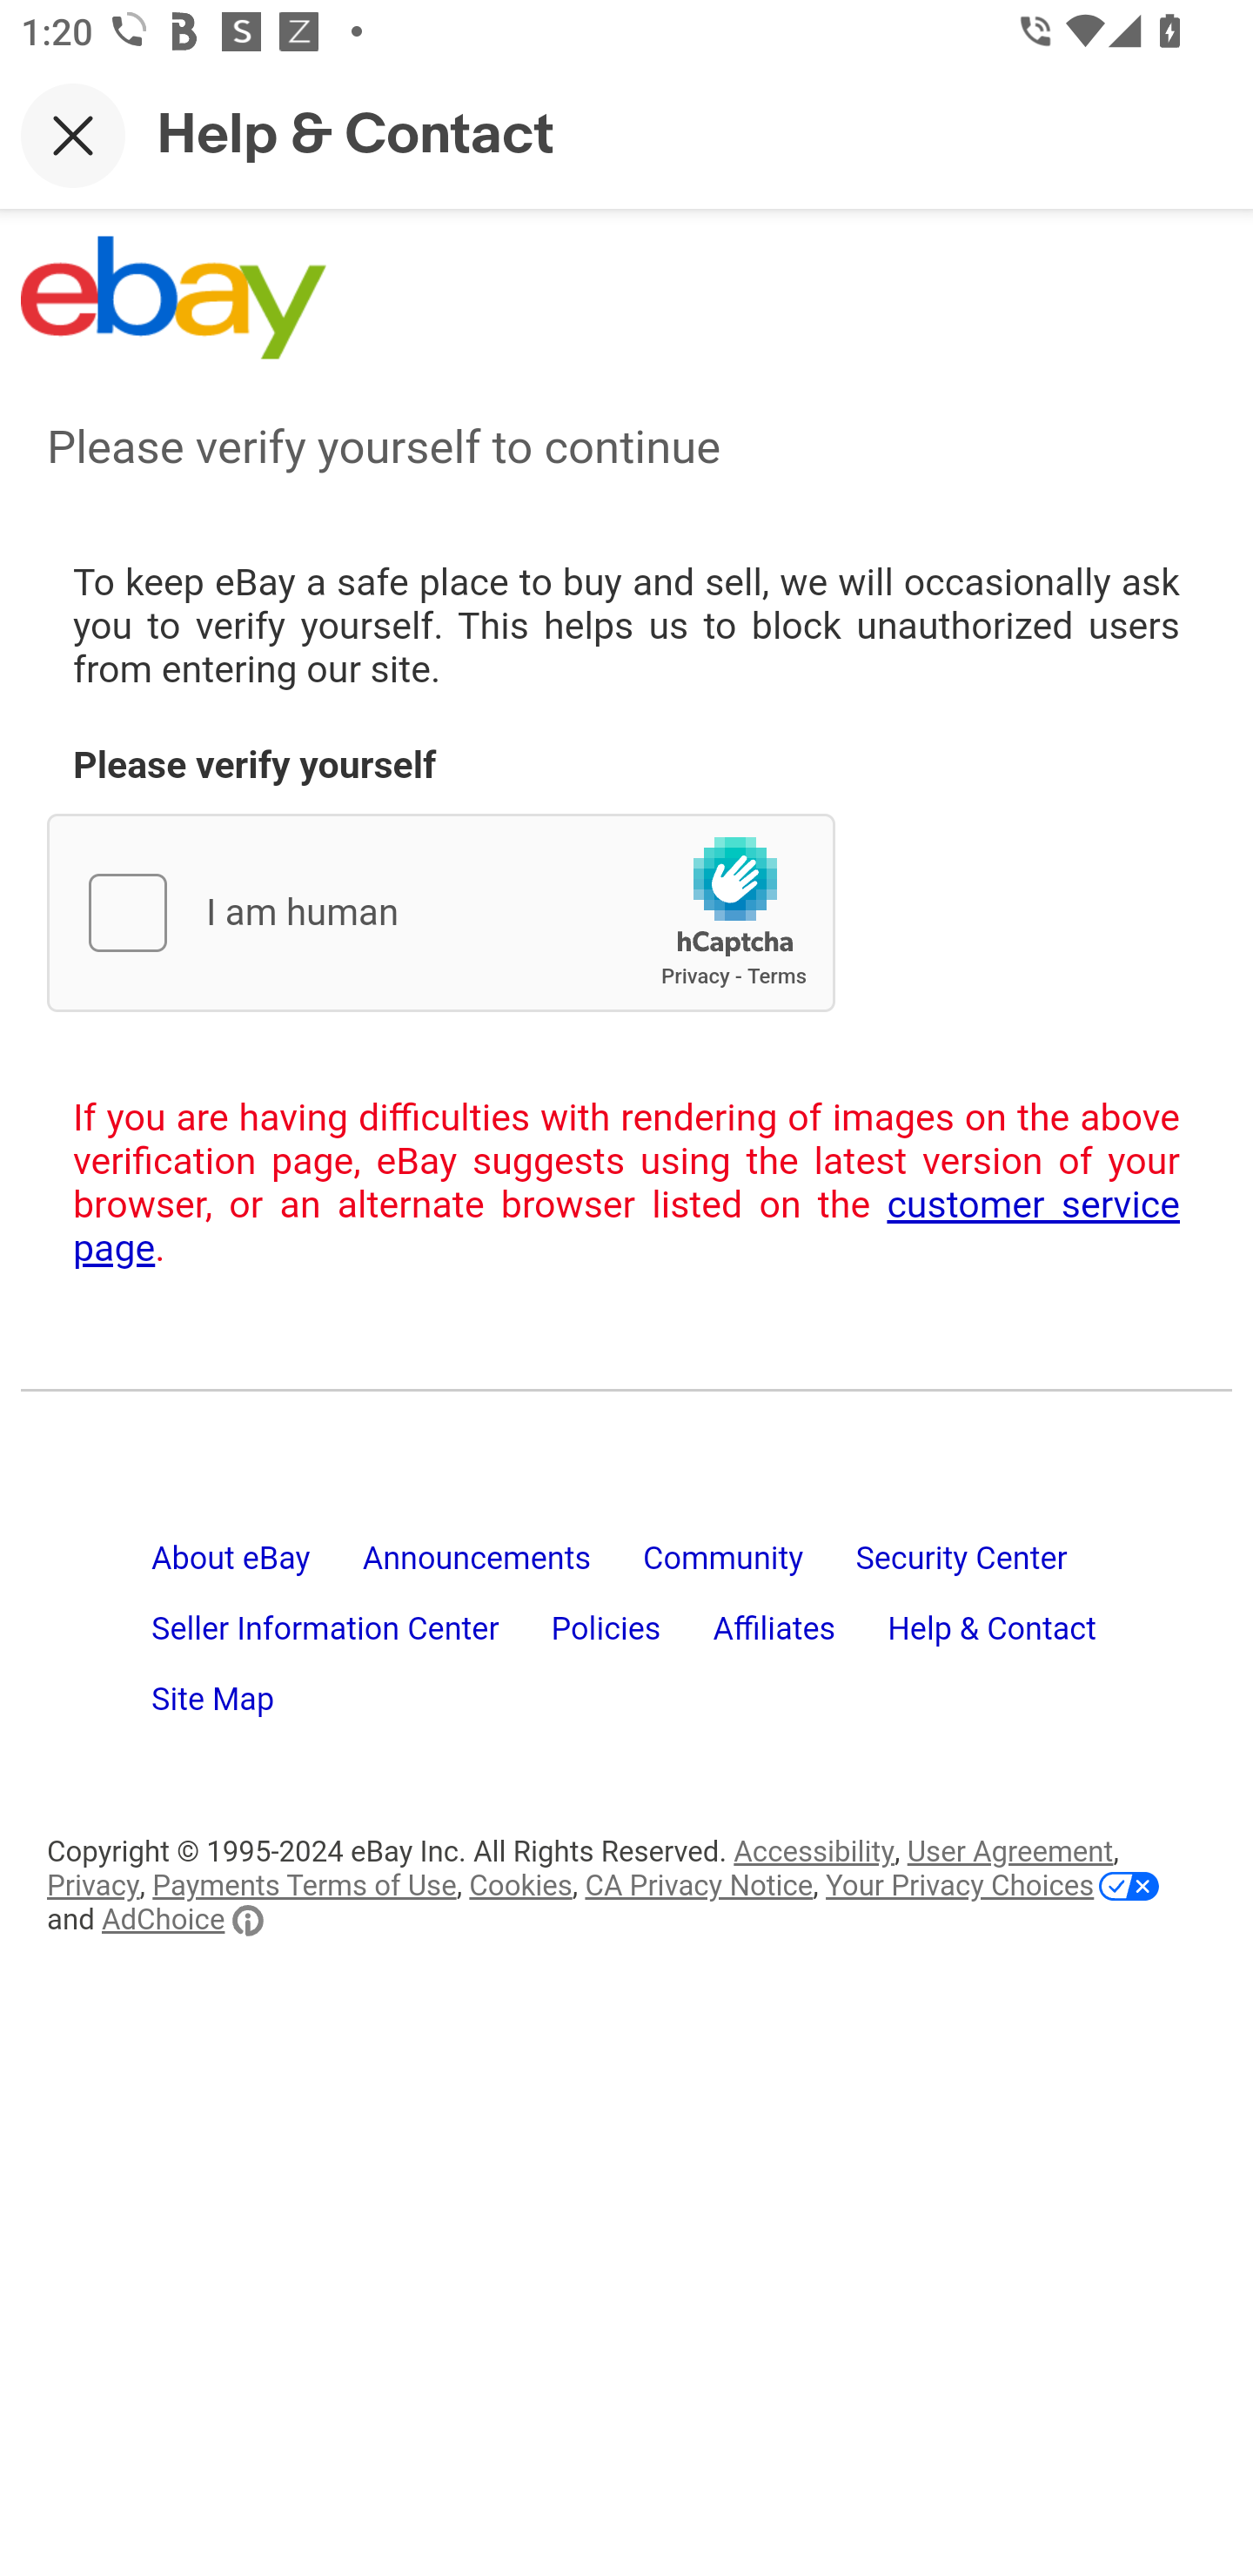 The image size is (1253, 2576). What do you see at coordinates (694, 976) in the screenshot?
I see `hCaptcha Privacy Policy Privacy` at bounding box center [694, 976].